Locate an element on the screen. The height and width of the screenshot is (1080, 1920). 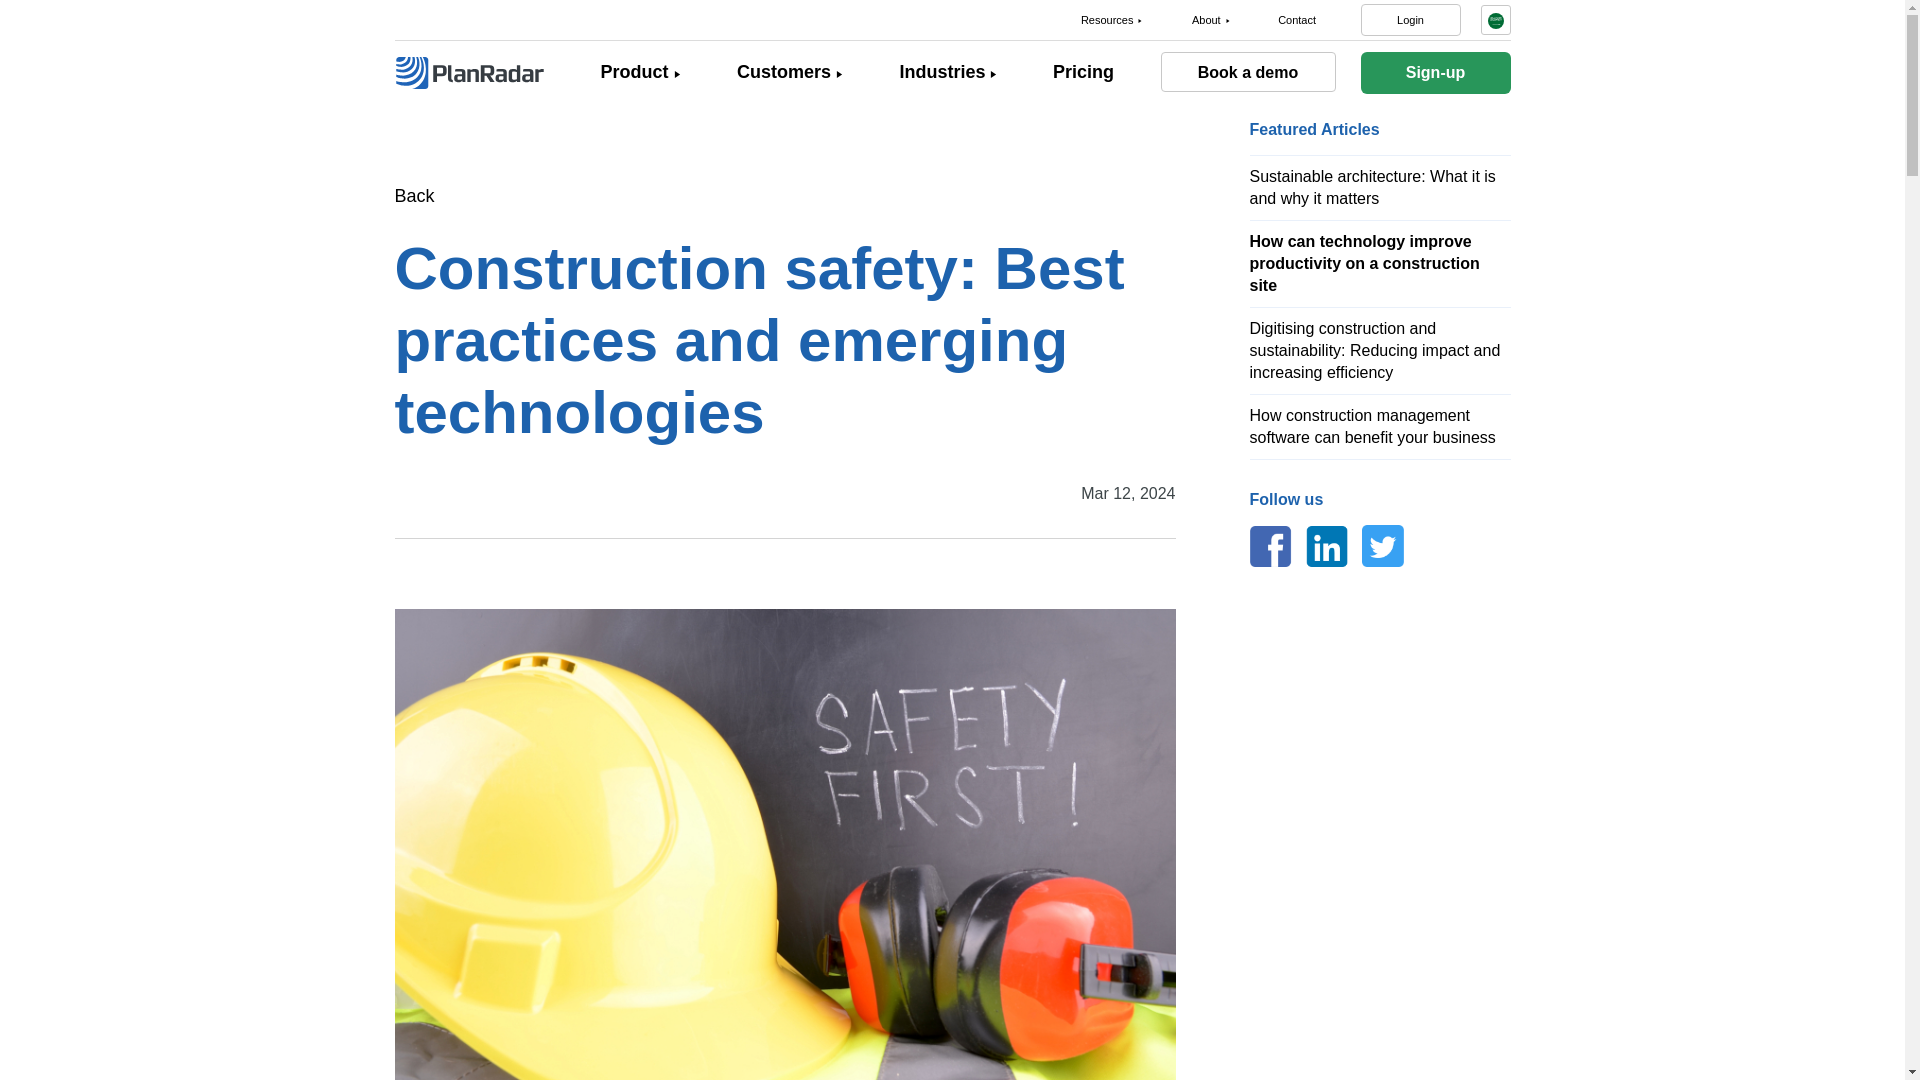
Login is located at coordinates (1409, 20).